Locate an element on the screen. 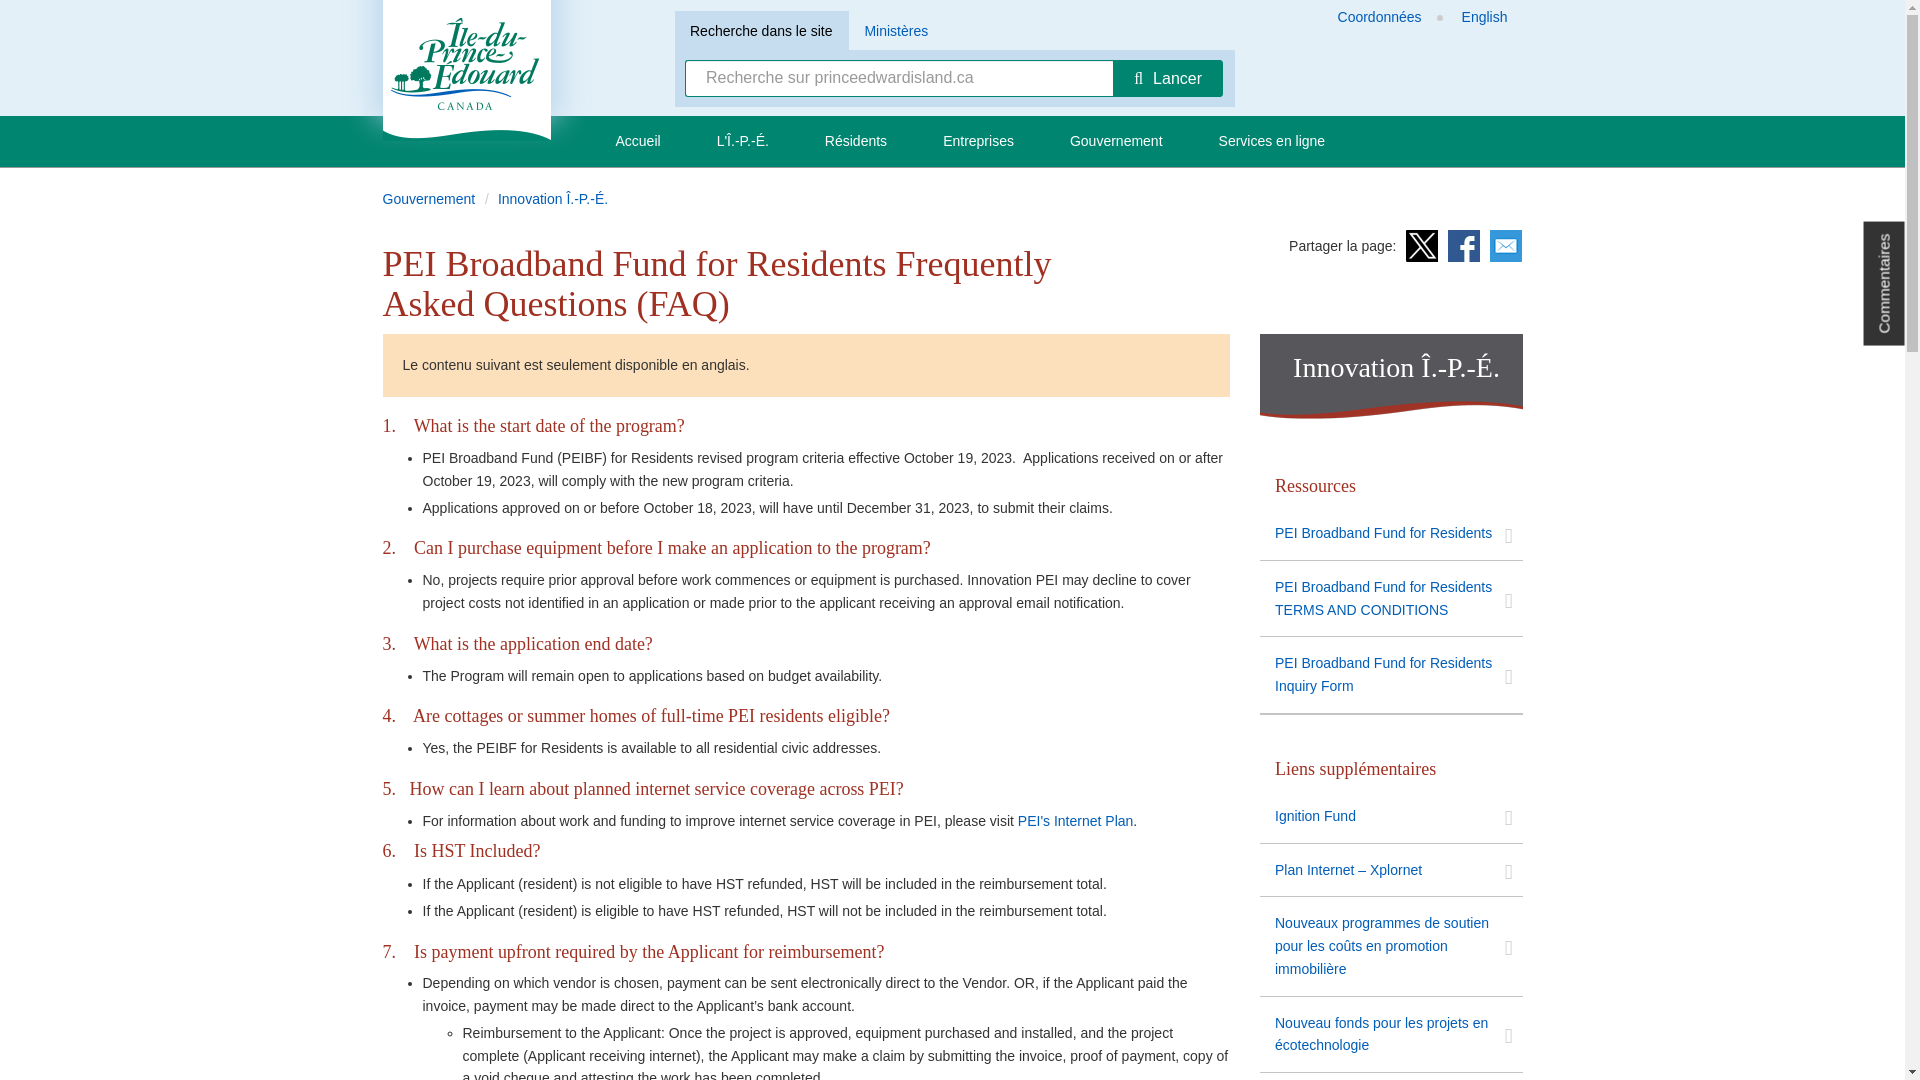 This screenshot has height=1080, width=1920. English is located at coordinates (1484, 17).